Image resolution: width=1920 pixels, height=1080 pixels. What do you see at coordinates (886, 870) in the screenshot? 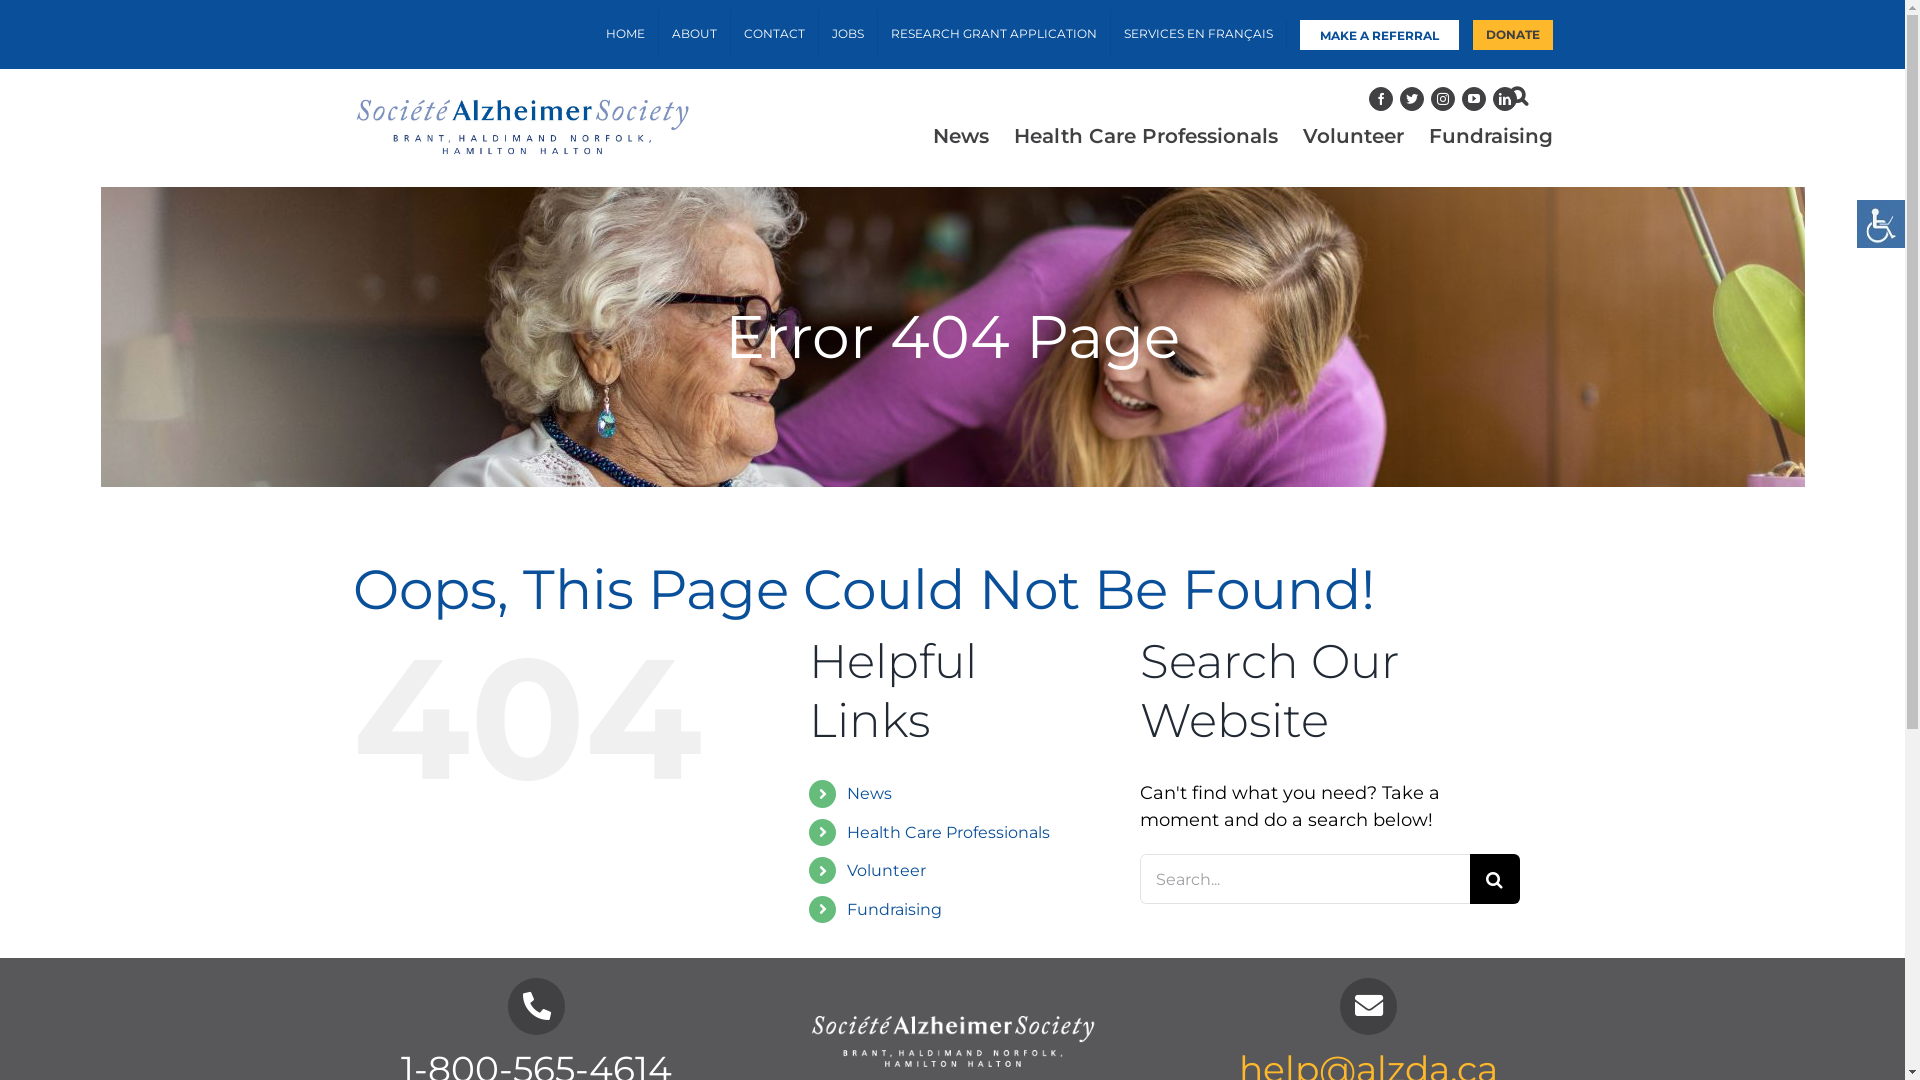
I see `Volunteer` at bounding box center [886, 870].